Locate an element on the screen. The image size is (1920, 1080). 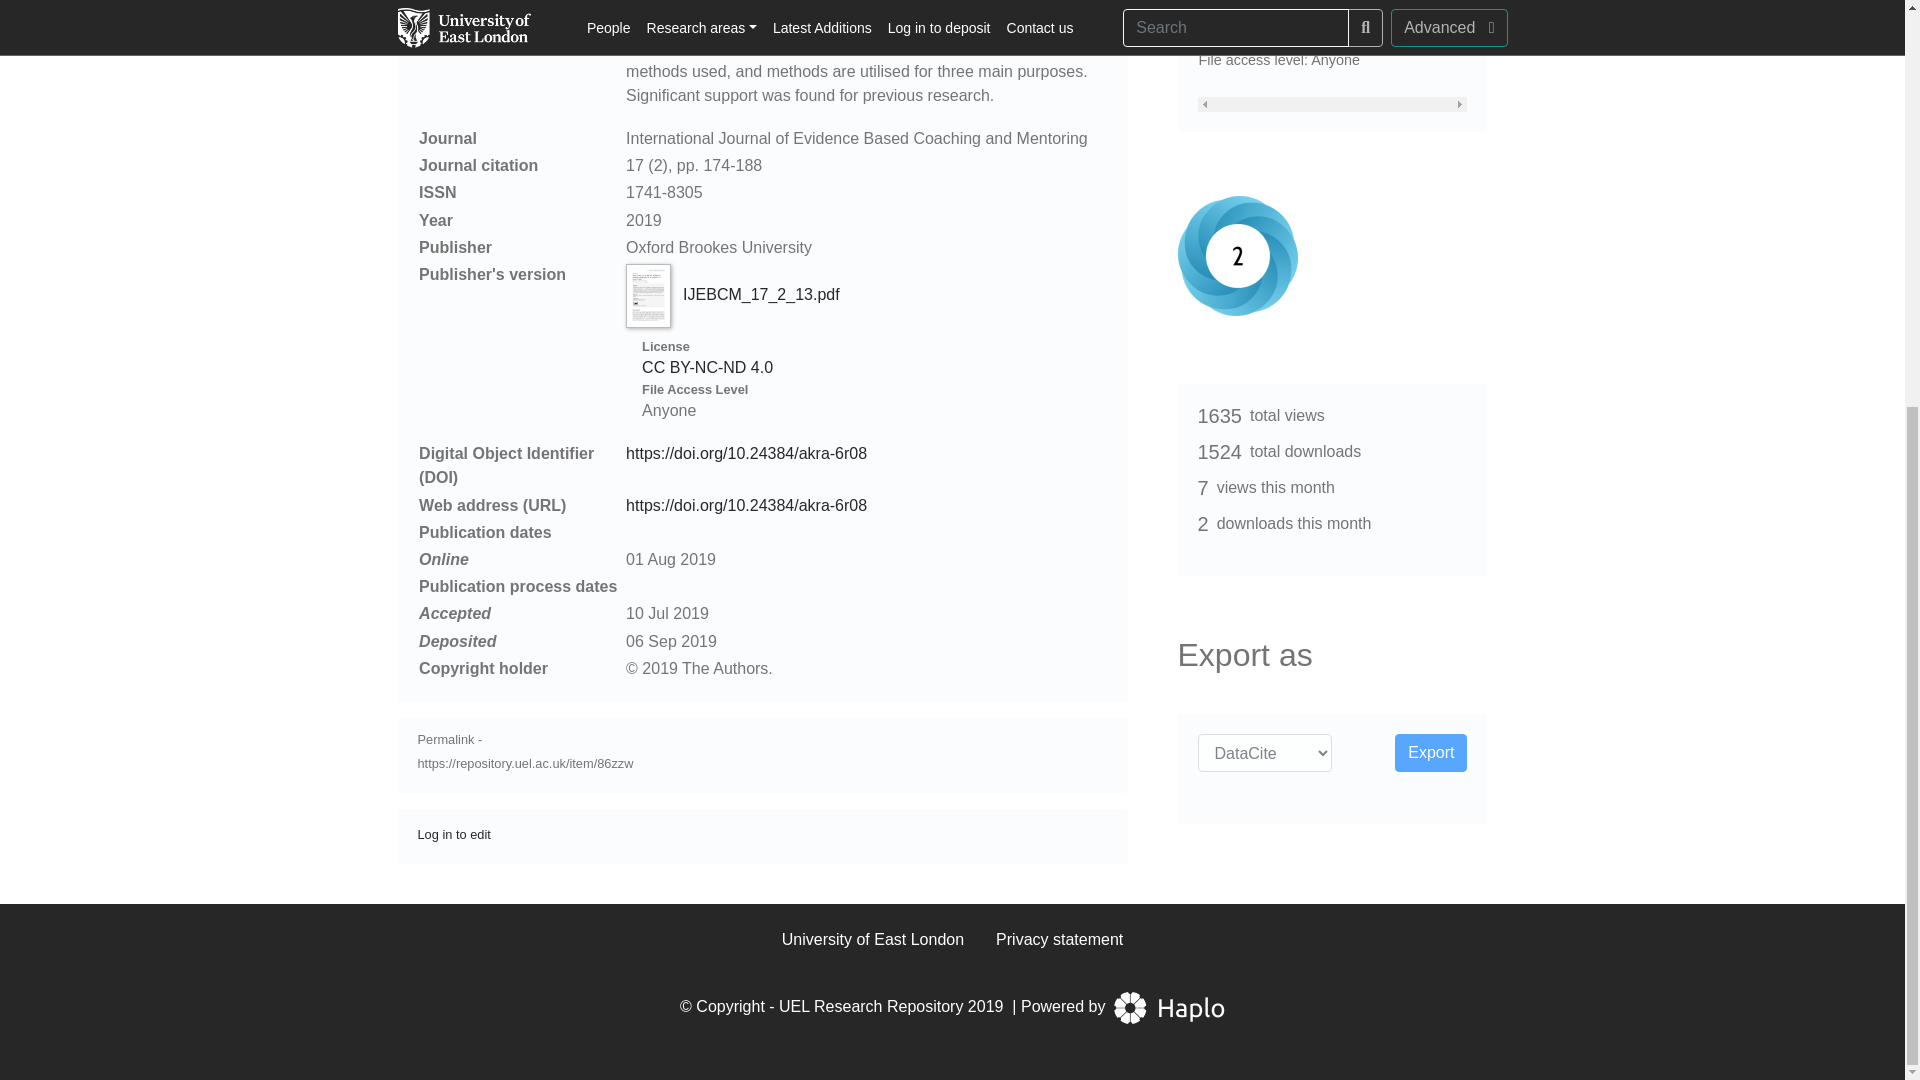
Export is located at coordinates (1430, 753).